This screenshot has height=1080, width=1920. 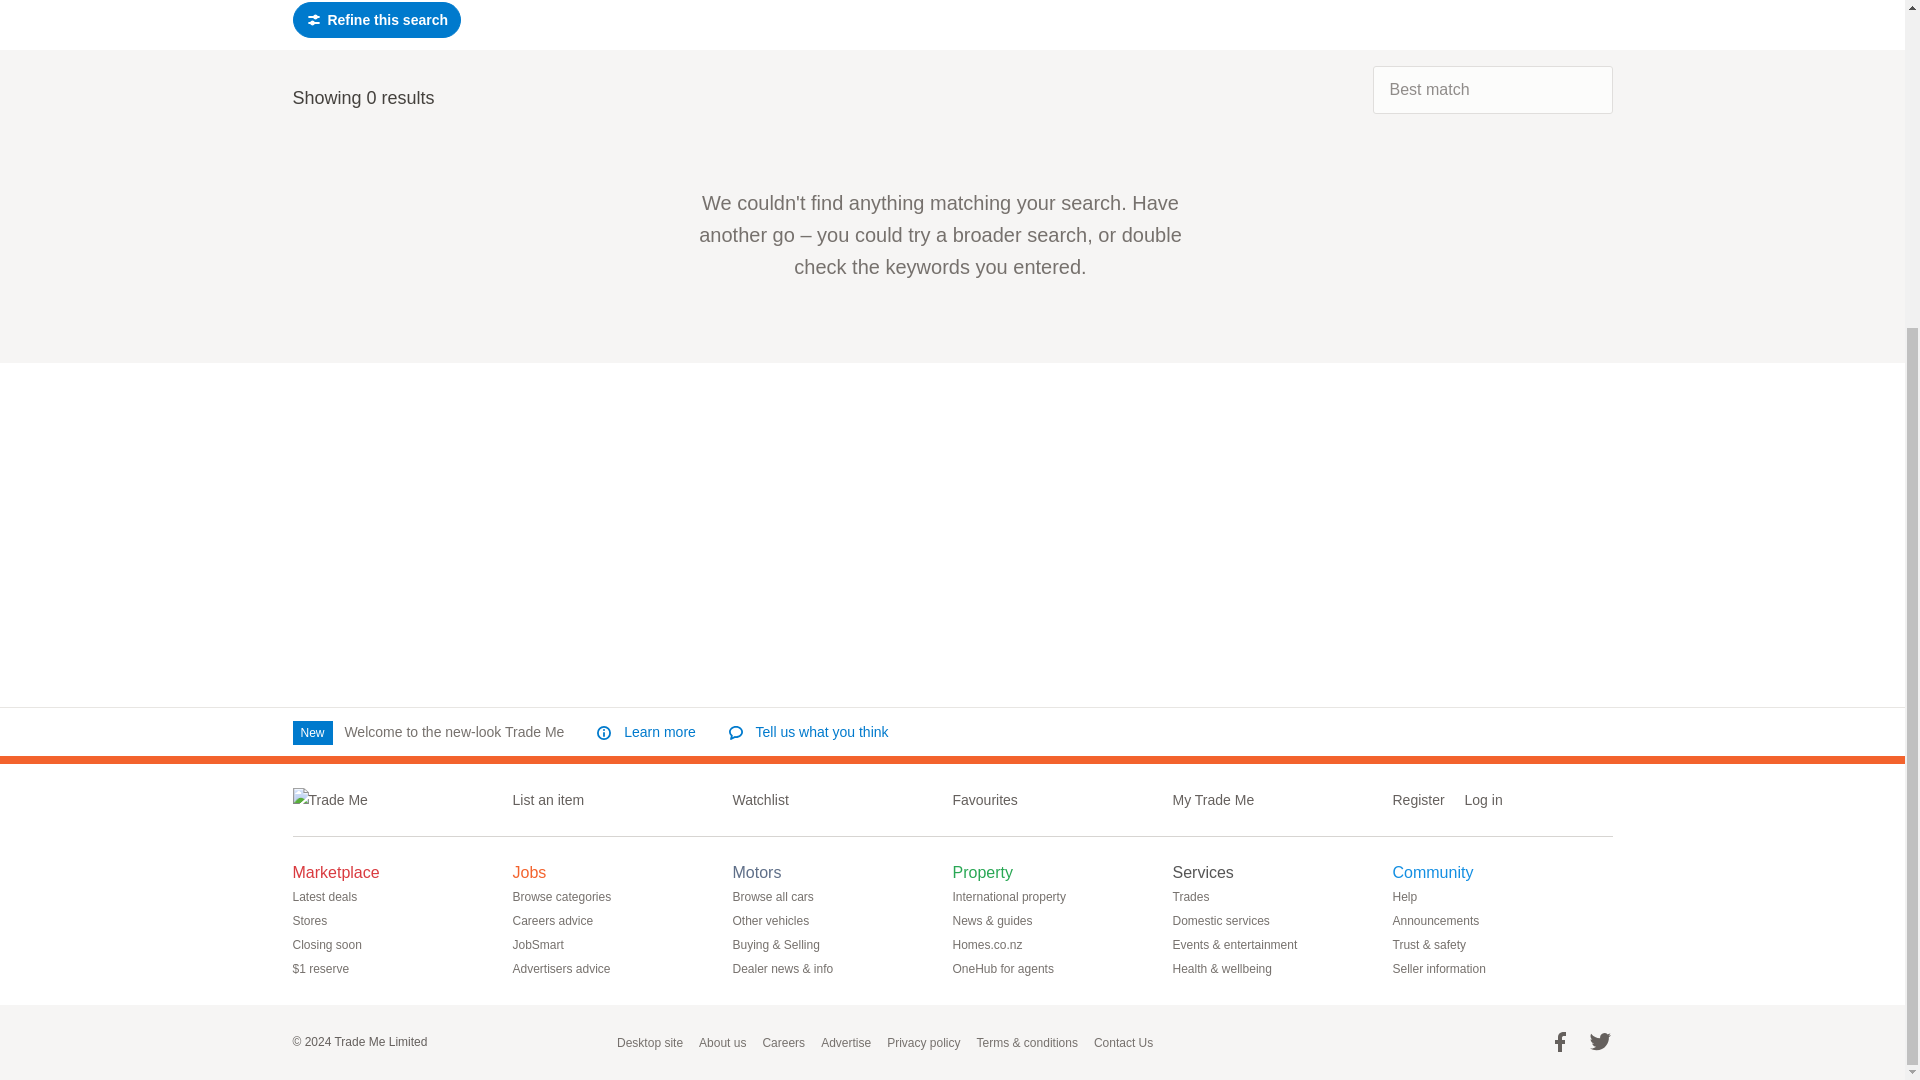 I want to click on Stores, so click(x=317, y=921).